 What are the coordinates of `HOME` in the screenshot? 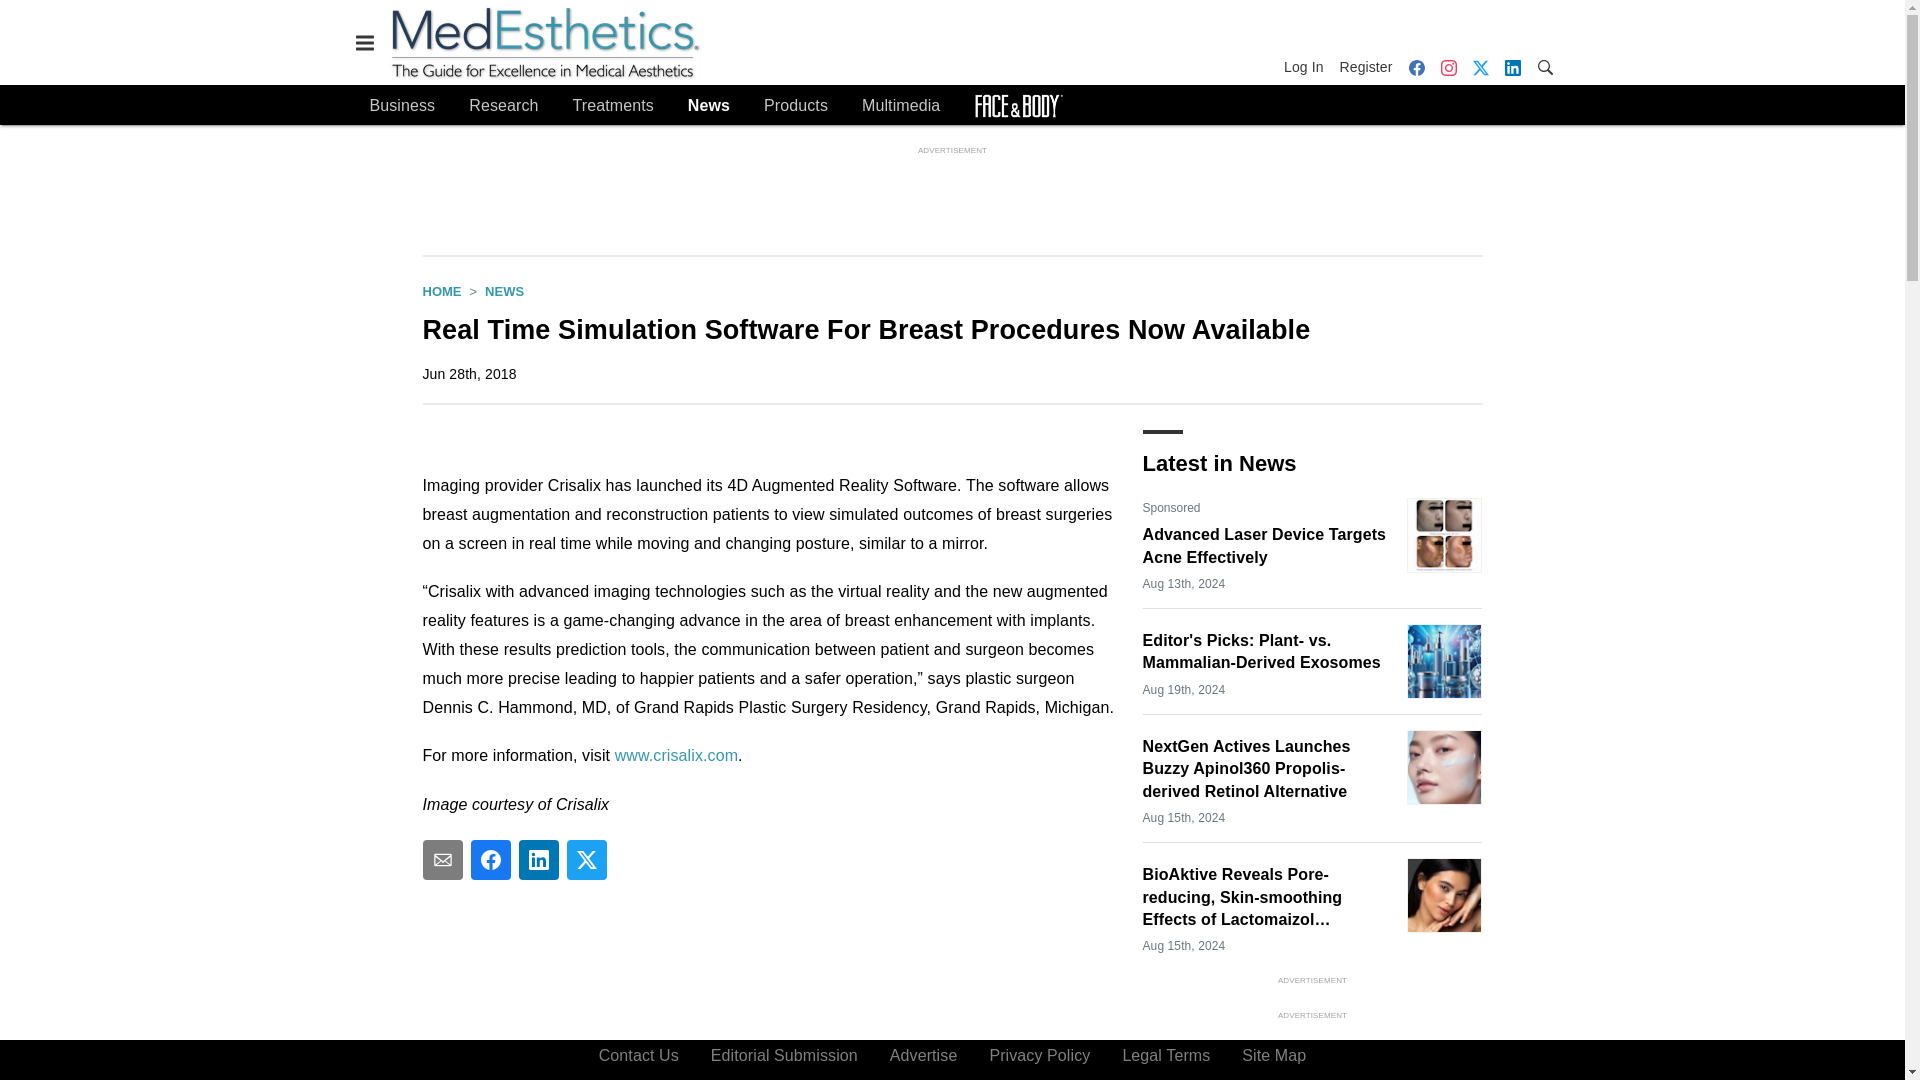 It's located at (441, 292).